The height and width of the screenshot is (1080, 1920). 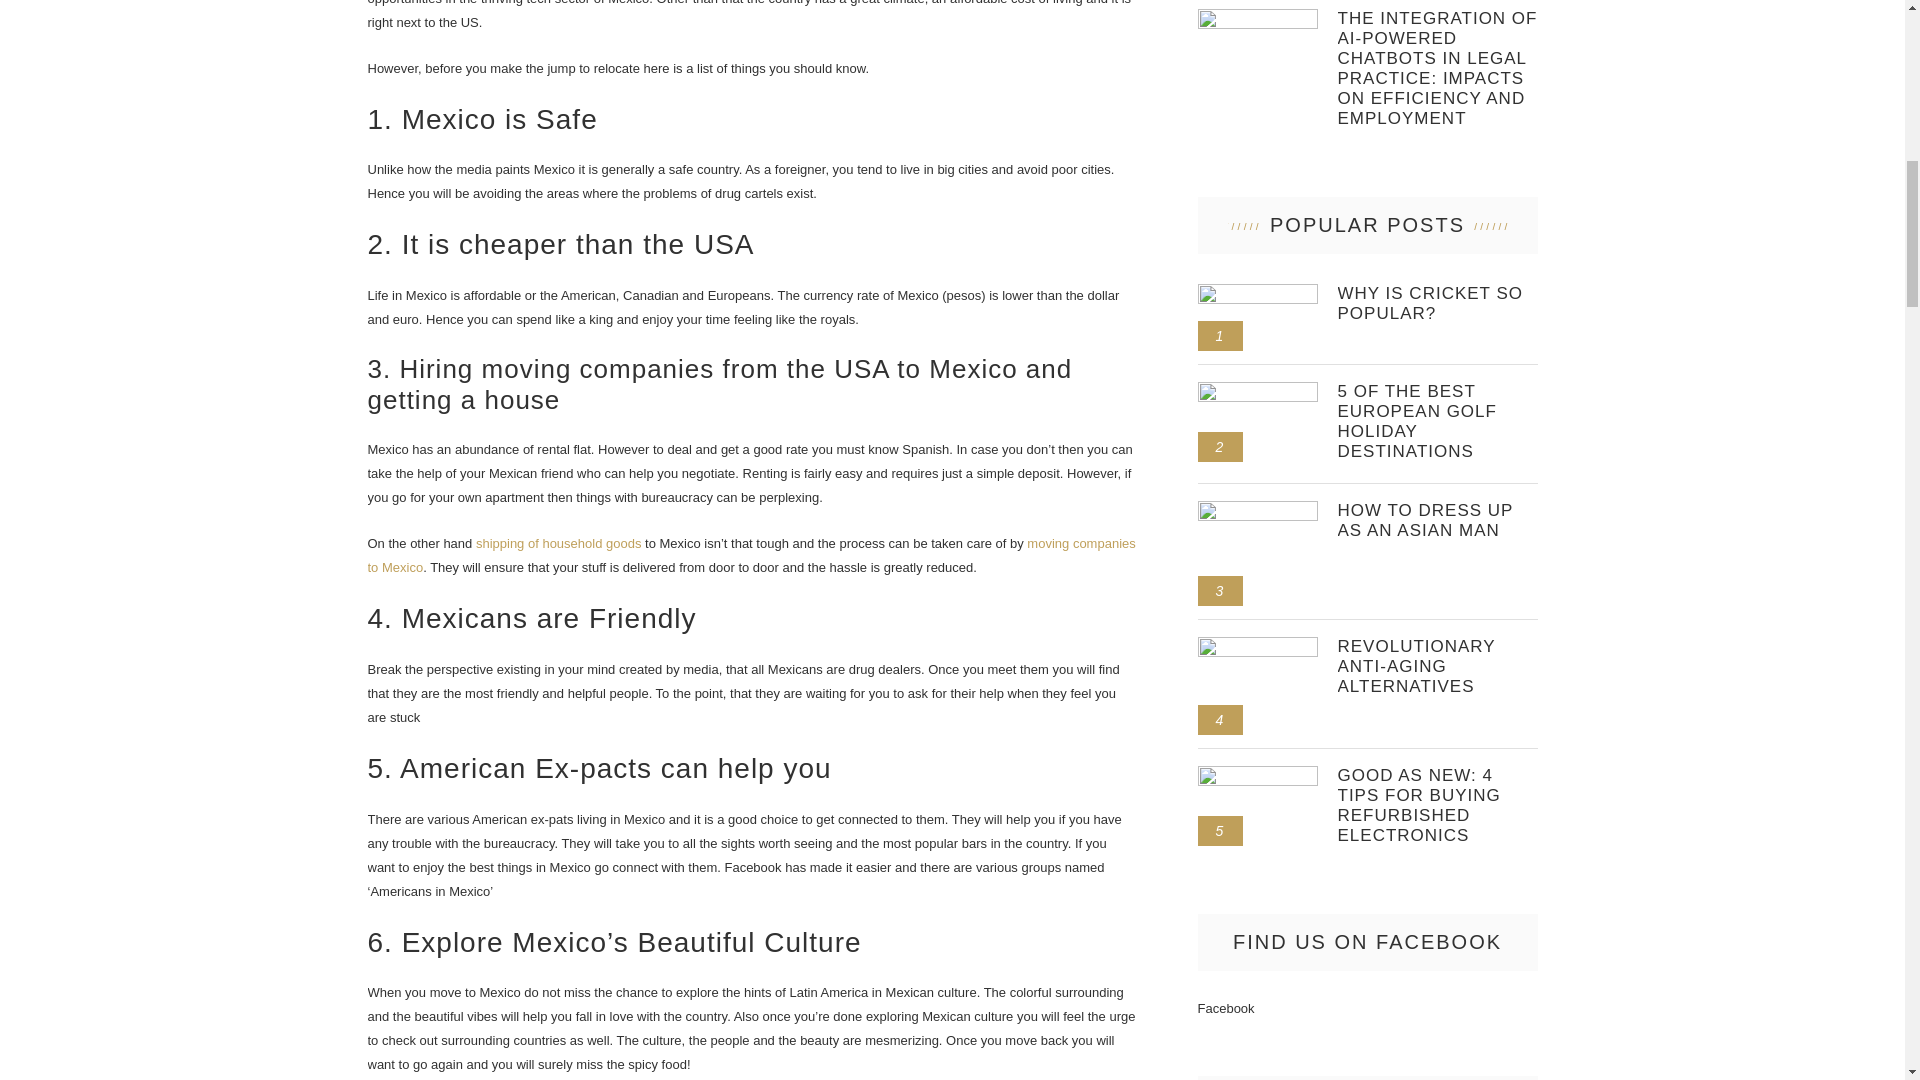 I want to click on Why is cricket so popular?, so click(x=1438, y=304).